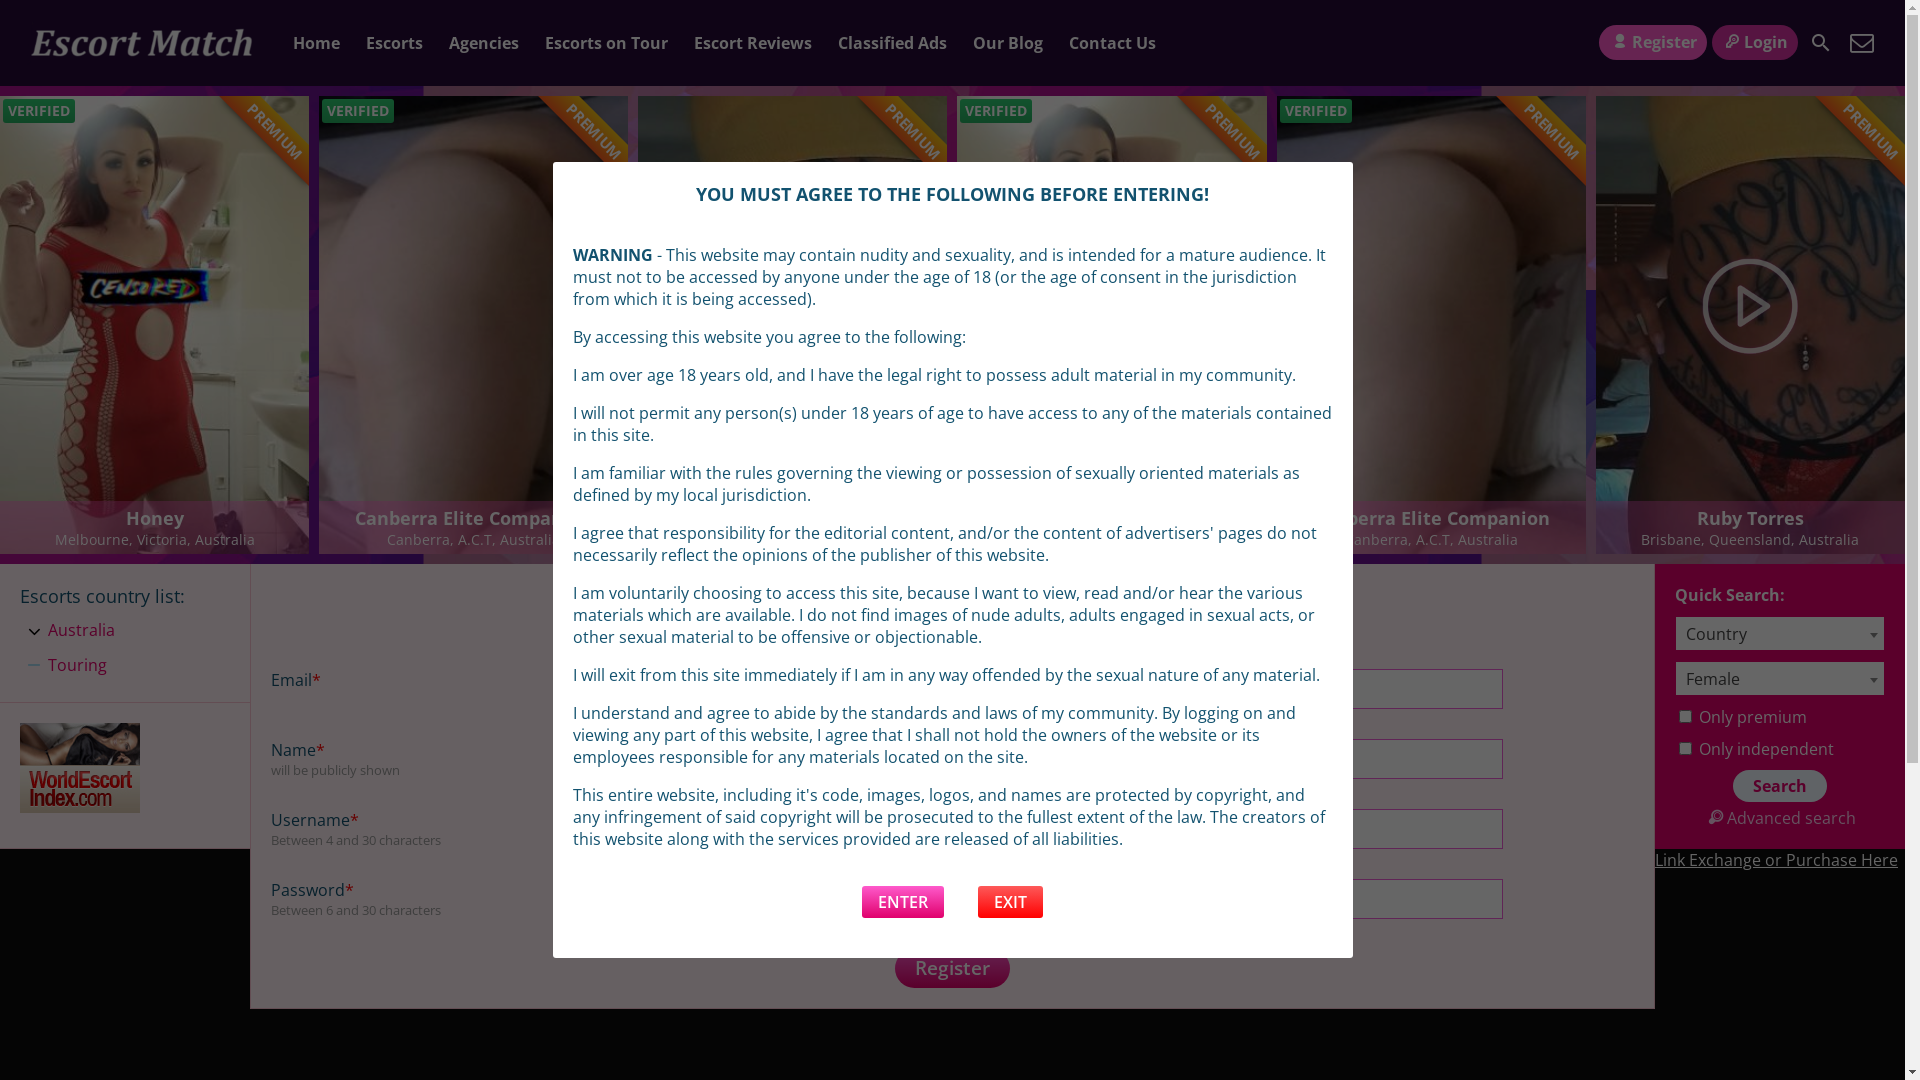  I want to click on Touring, so click(78, 666).